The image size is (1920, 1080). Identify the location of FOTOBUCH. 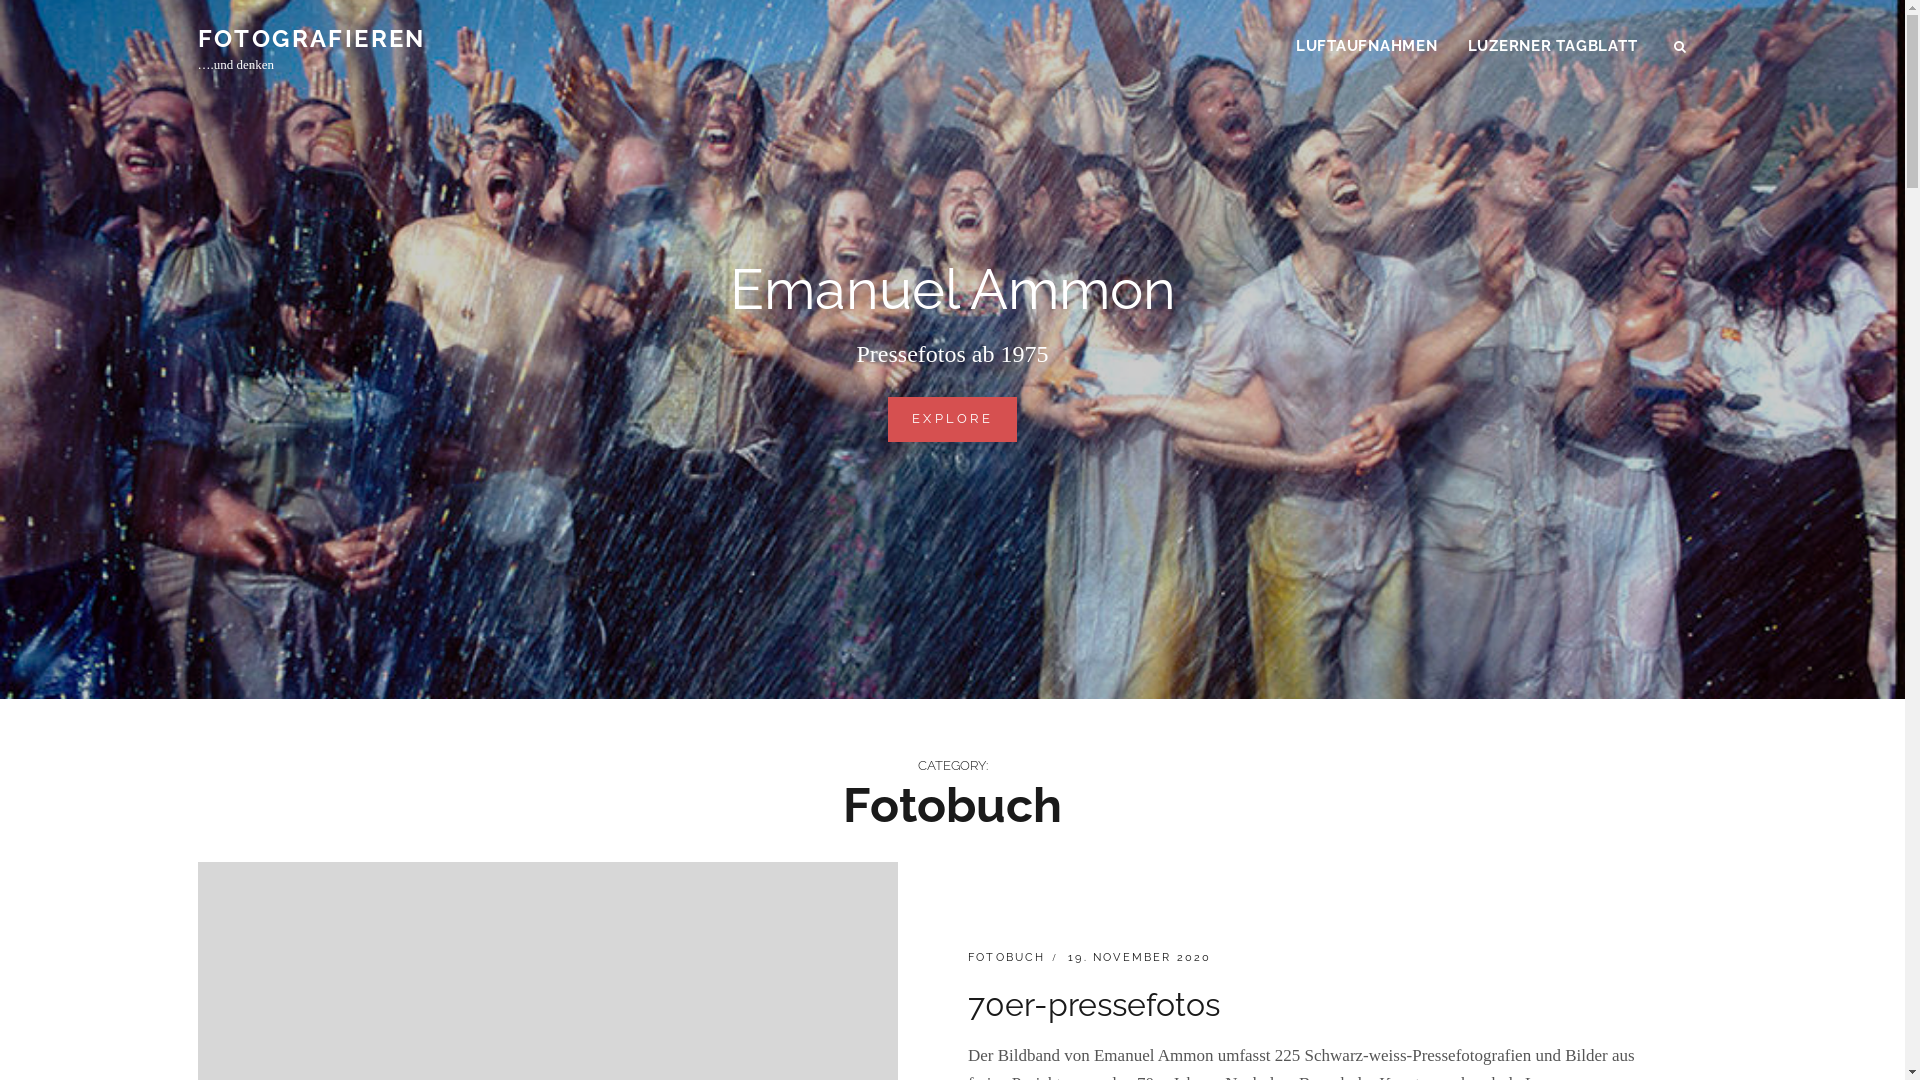
(1007, 958).